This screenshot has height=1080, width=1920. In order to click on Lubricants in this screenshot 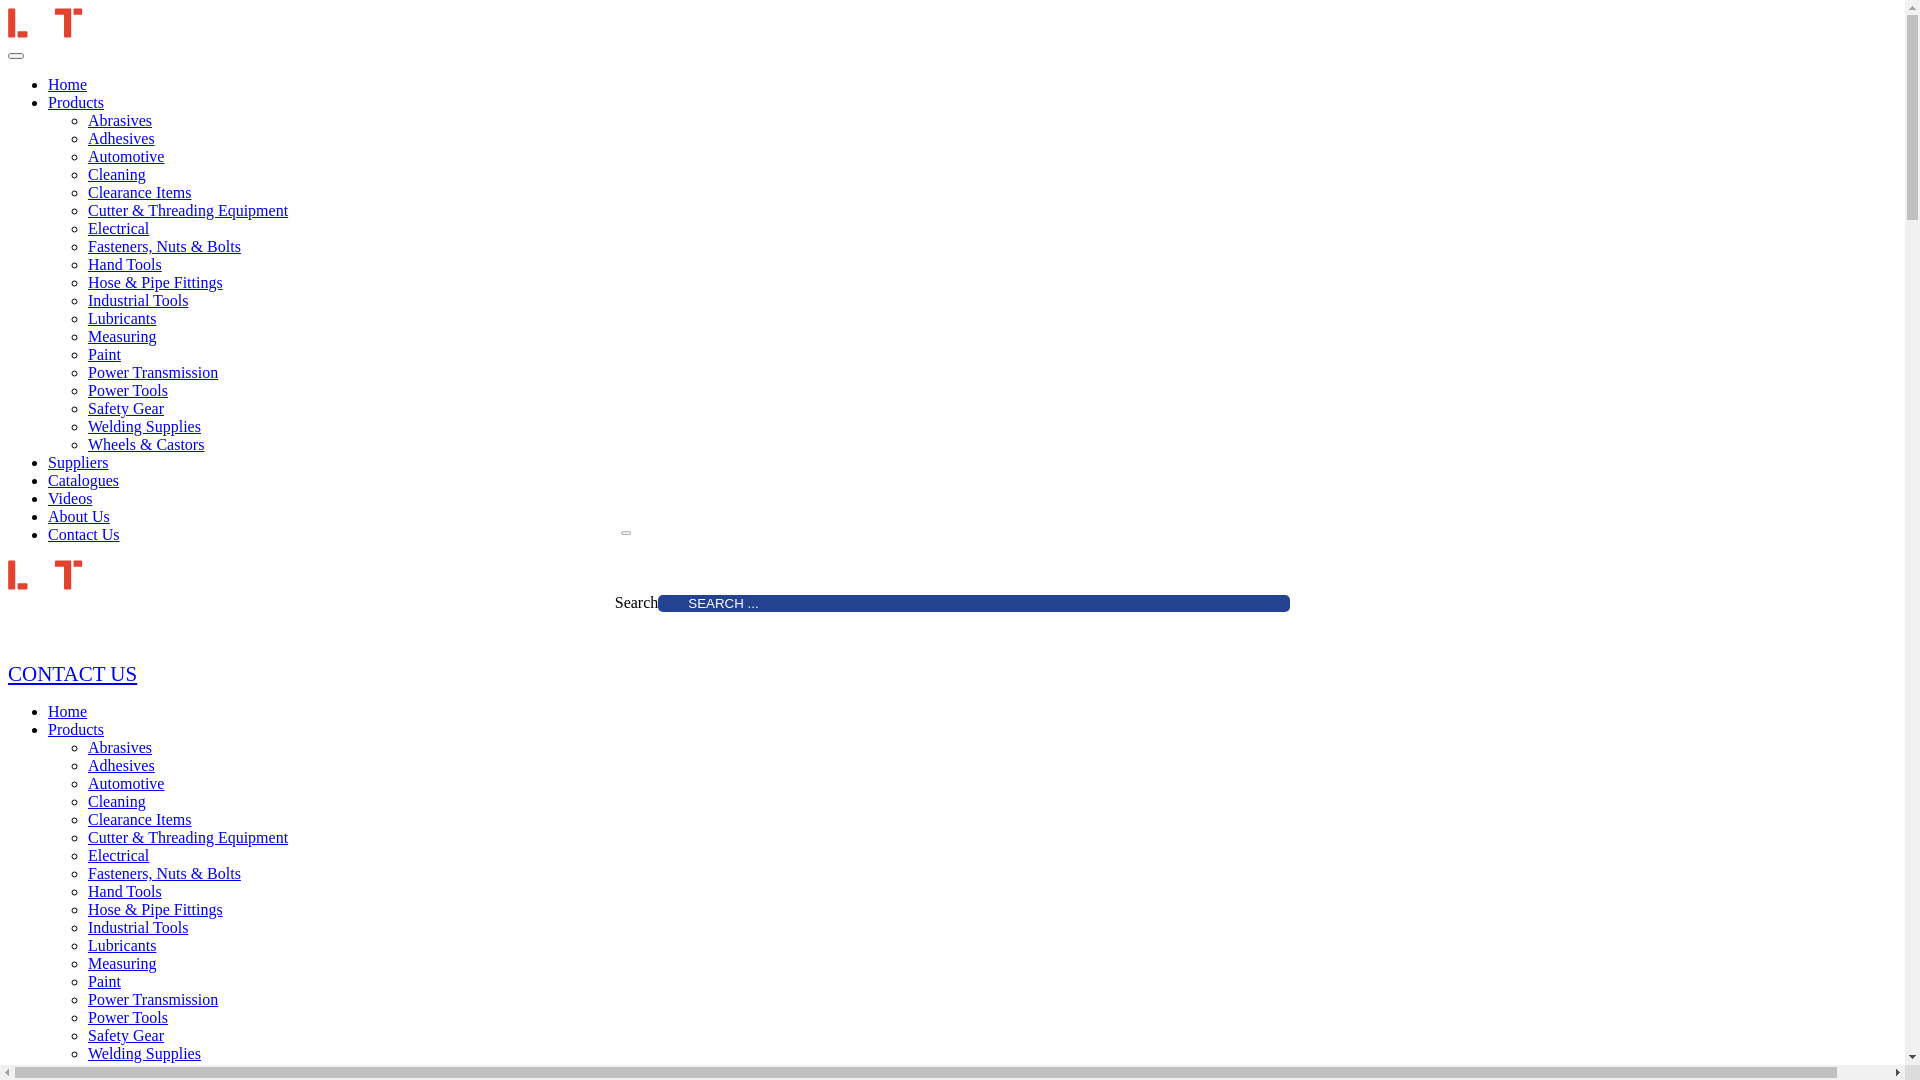, I will do `click(122, 318)`.